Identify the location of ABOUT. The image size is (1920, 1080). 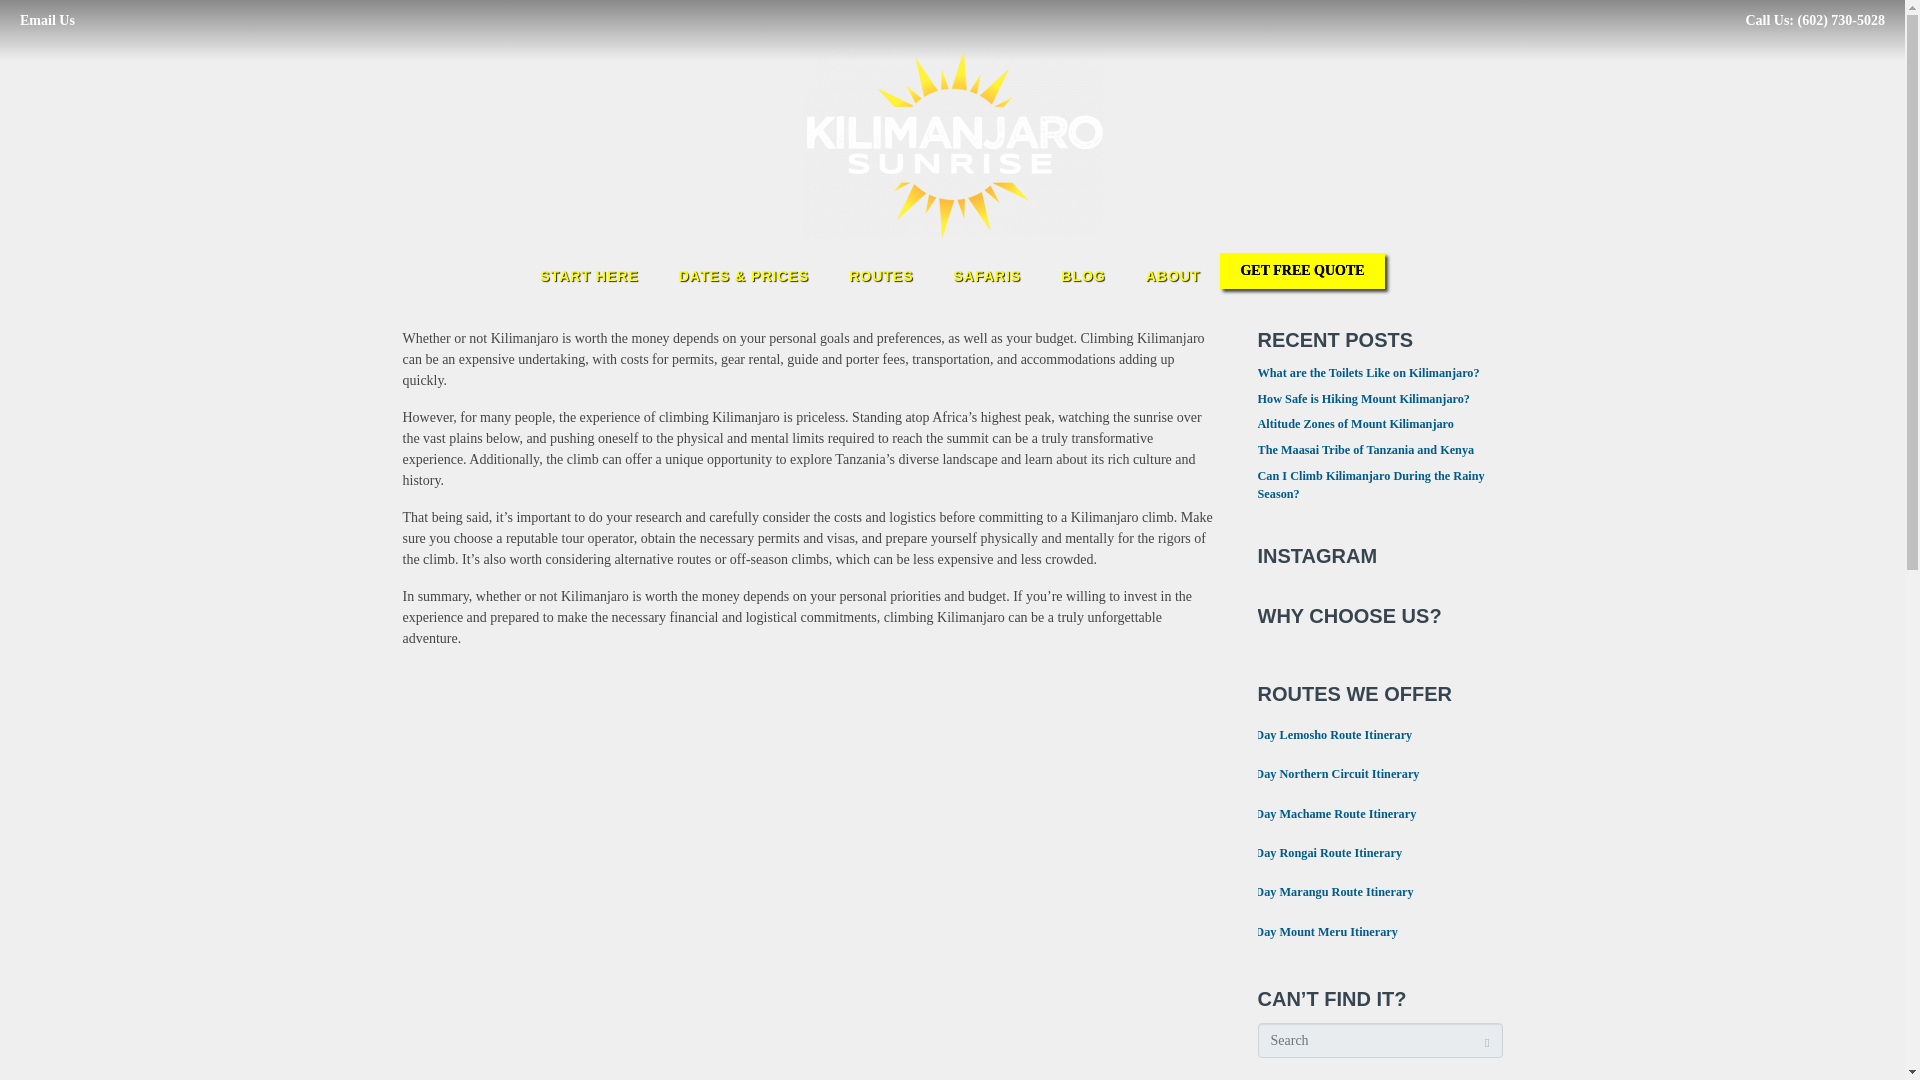
(1173, 276).